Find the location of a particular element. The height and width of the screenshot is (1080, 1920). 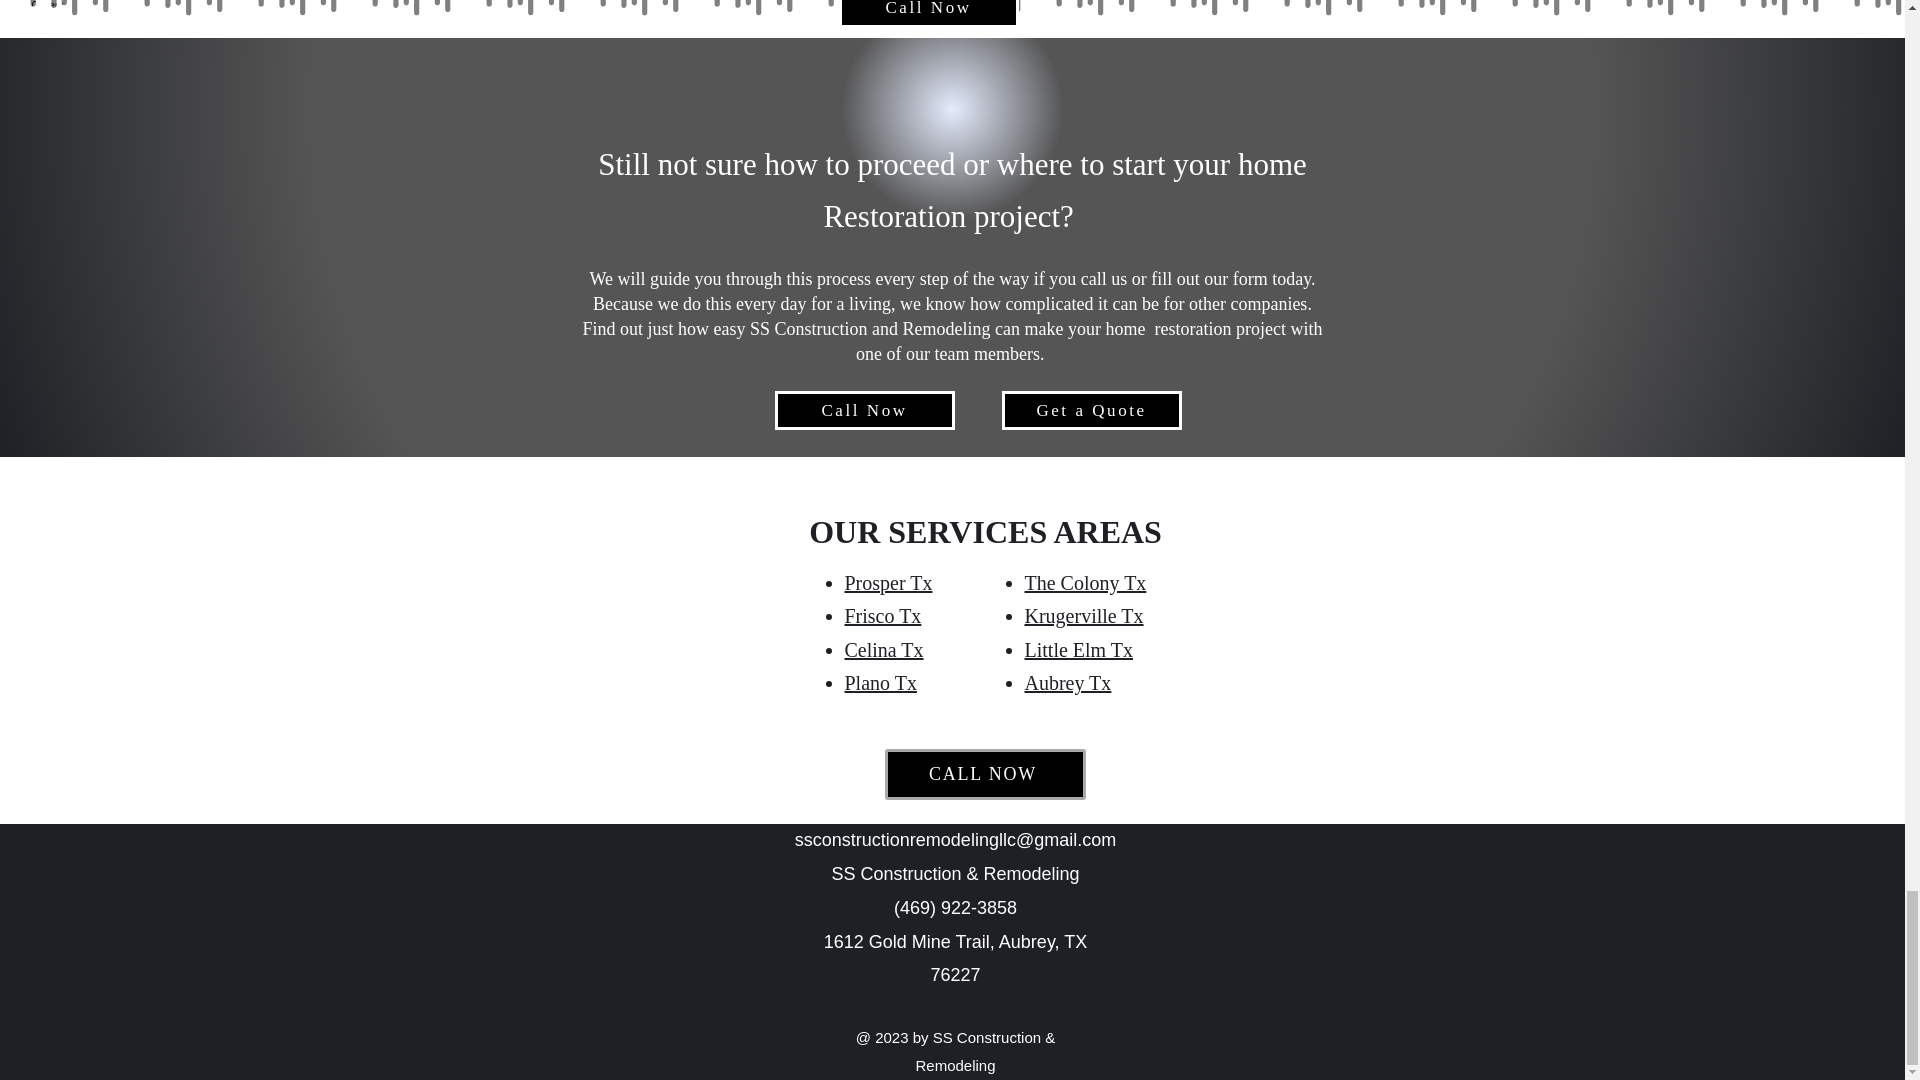

Prosper Tx is located at coordinates (888, 583).